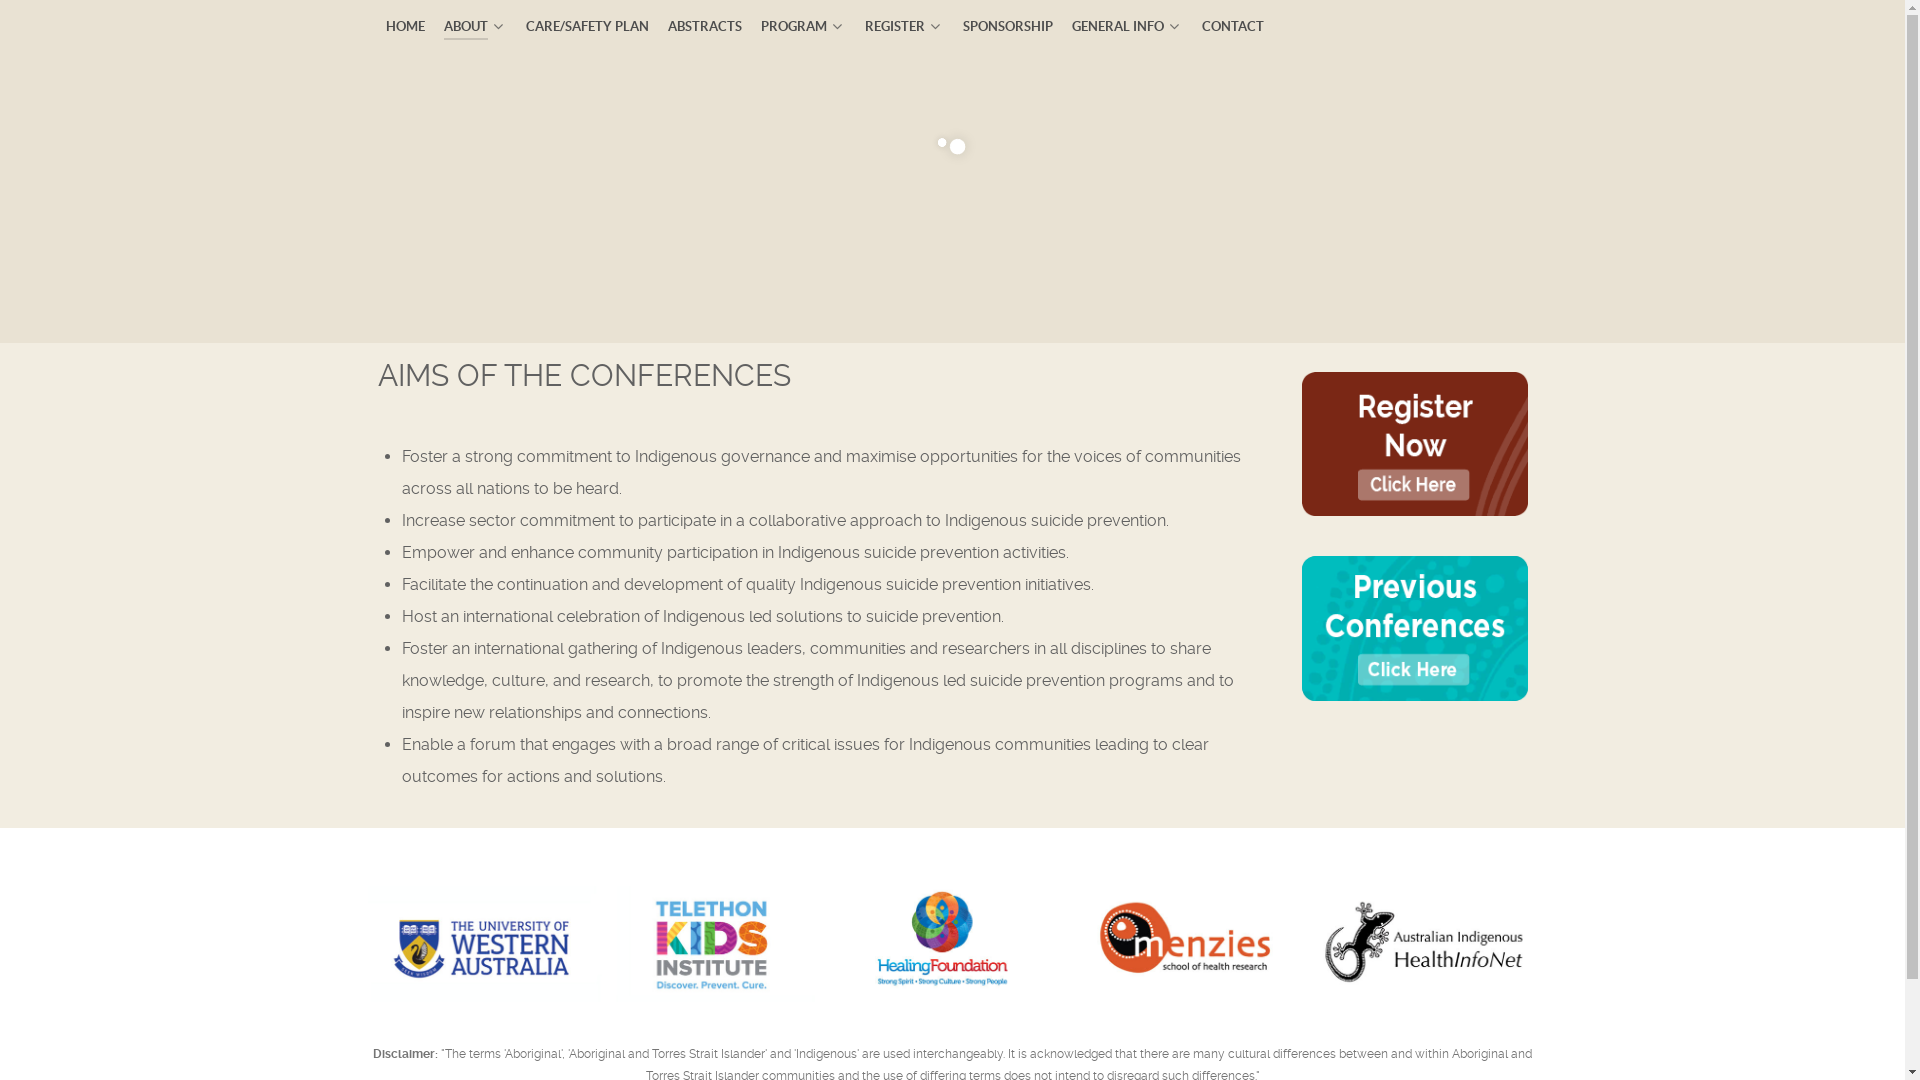 This screenshot has height=1080, width=1920. Describe the element at coordinates (406, 26) in the screenshot. I see `HOME` at that location.